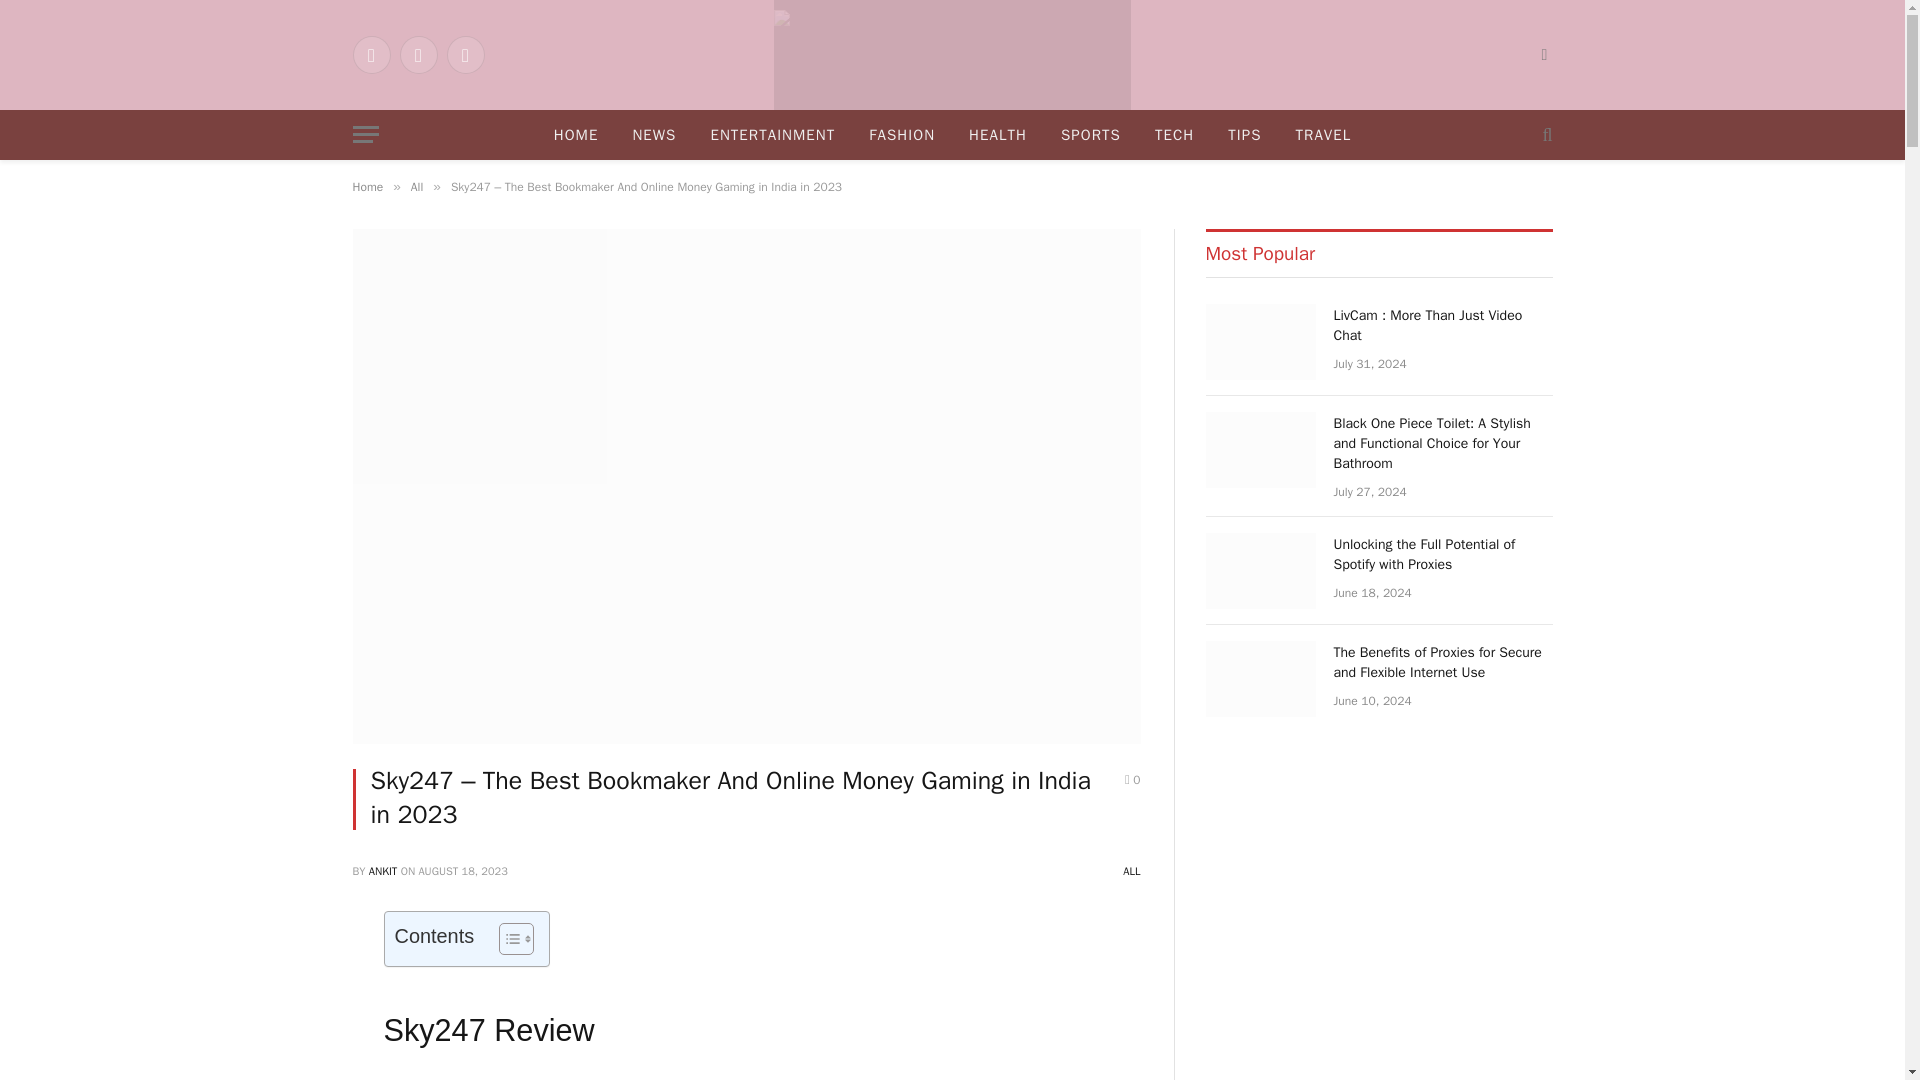 The height and width of the screenshot is (1080, 1920). What do you see at coordinates (418, 54) in the screenshot?
I see `Twitter` at bounding box center [418, 54].